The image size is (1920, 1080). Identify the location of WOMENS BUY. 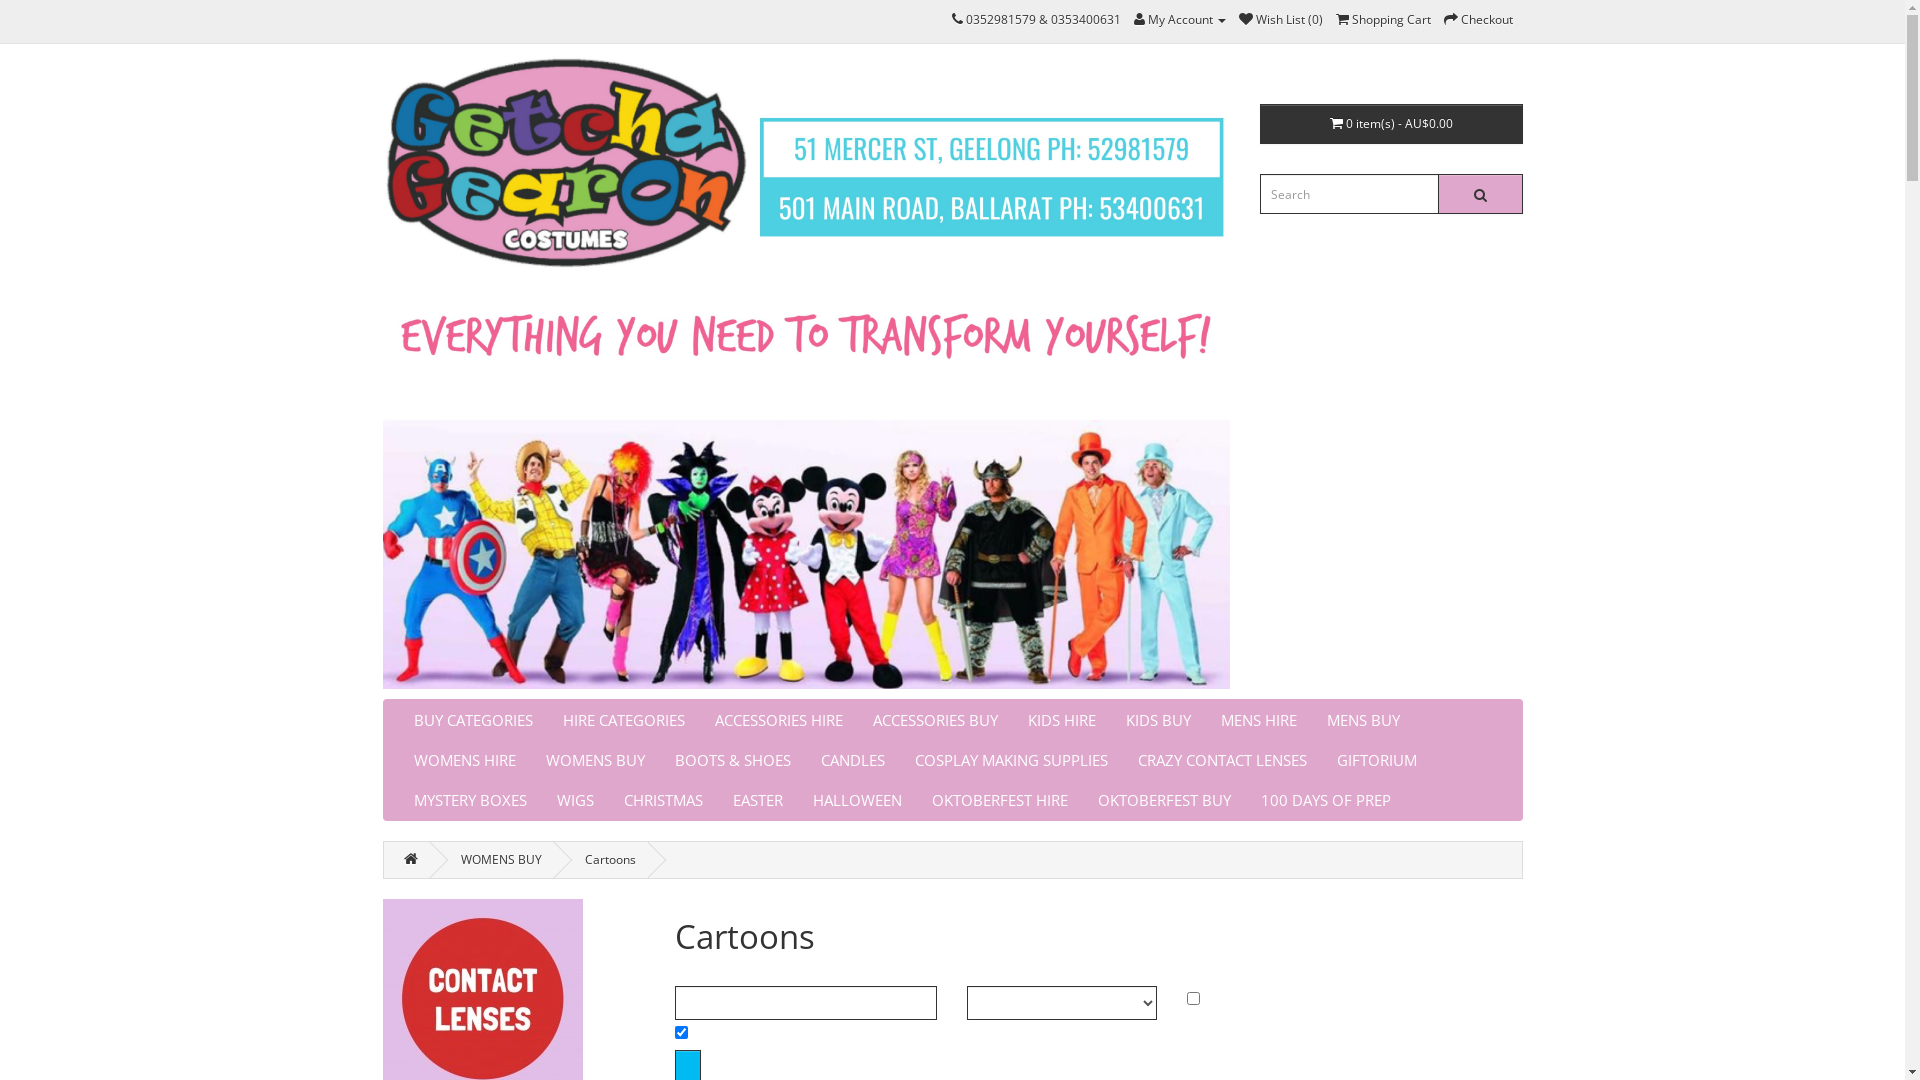
(500, 860).